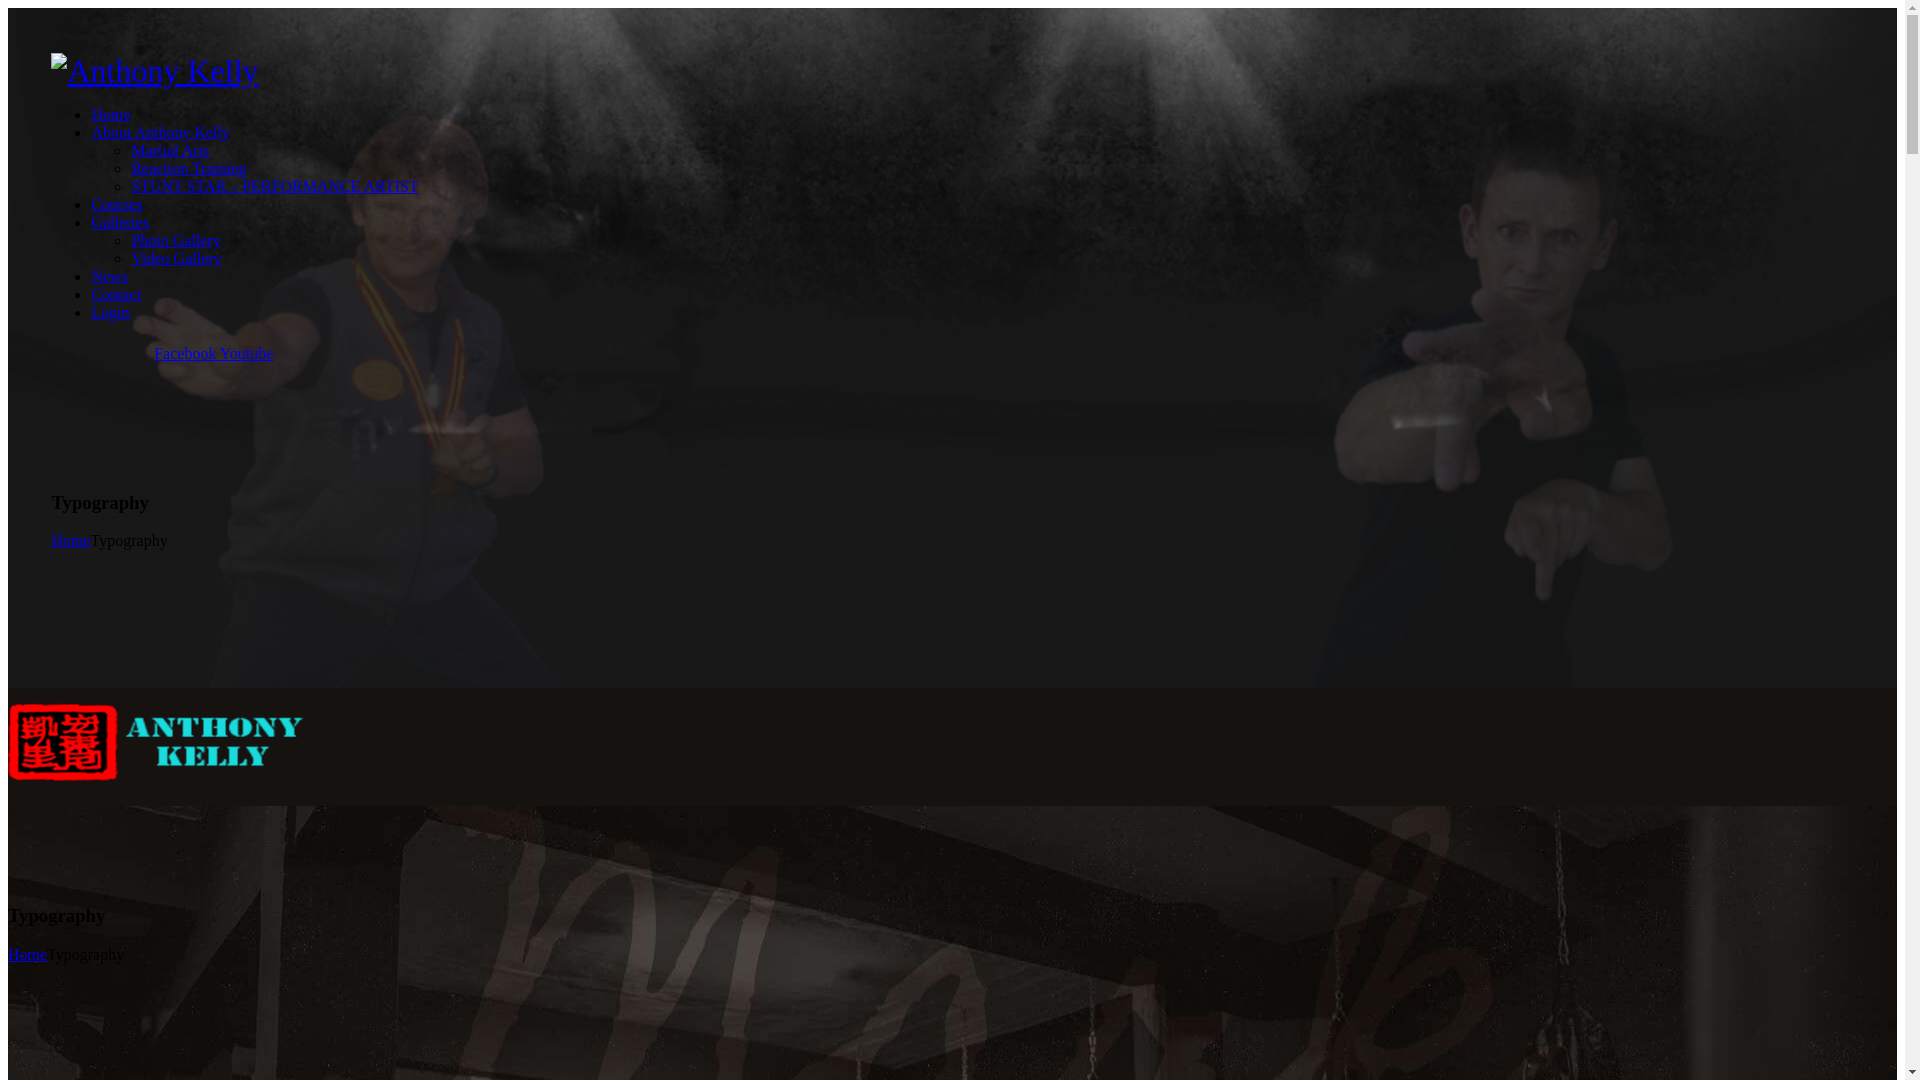  I want to click on Photo Gallery, so click(176, 240).